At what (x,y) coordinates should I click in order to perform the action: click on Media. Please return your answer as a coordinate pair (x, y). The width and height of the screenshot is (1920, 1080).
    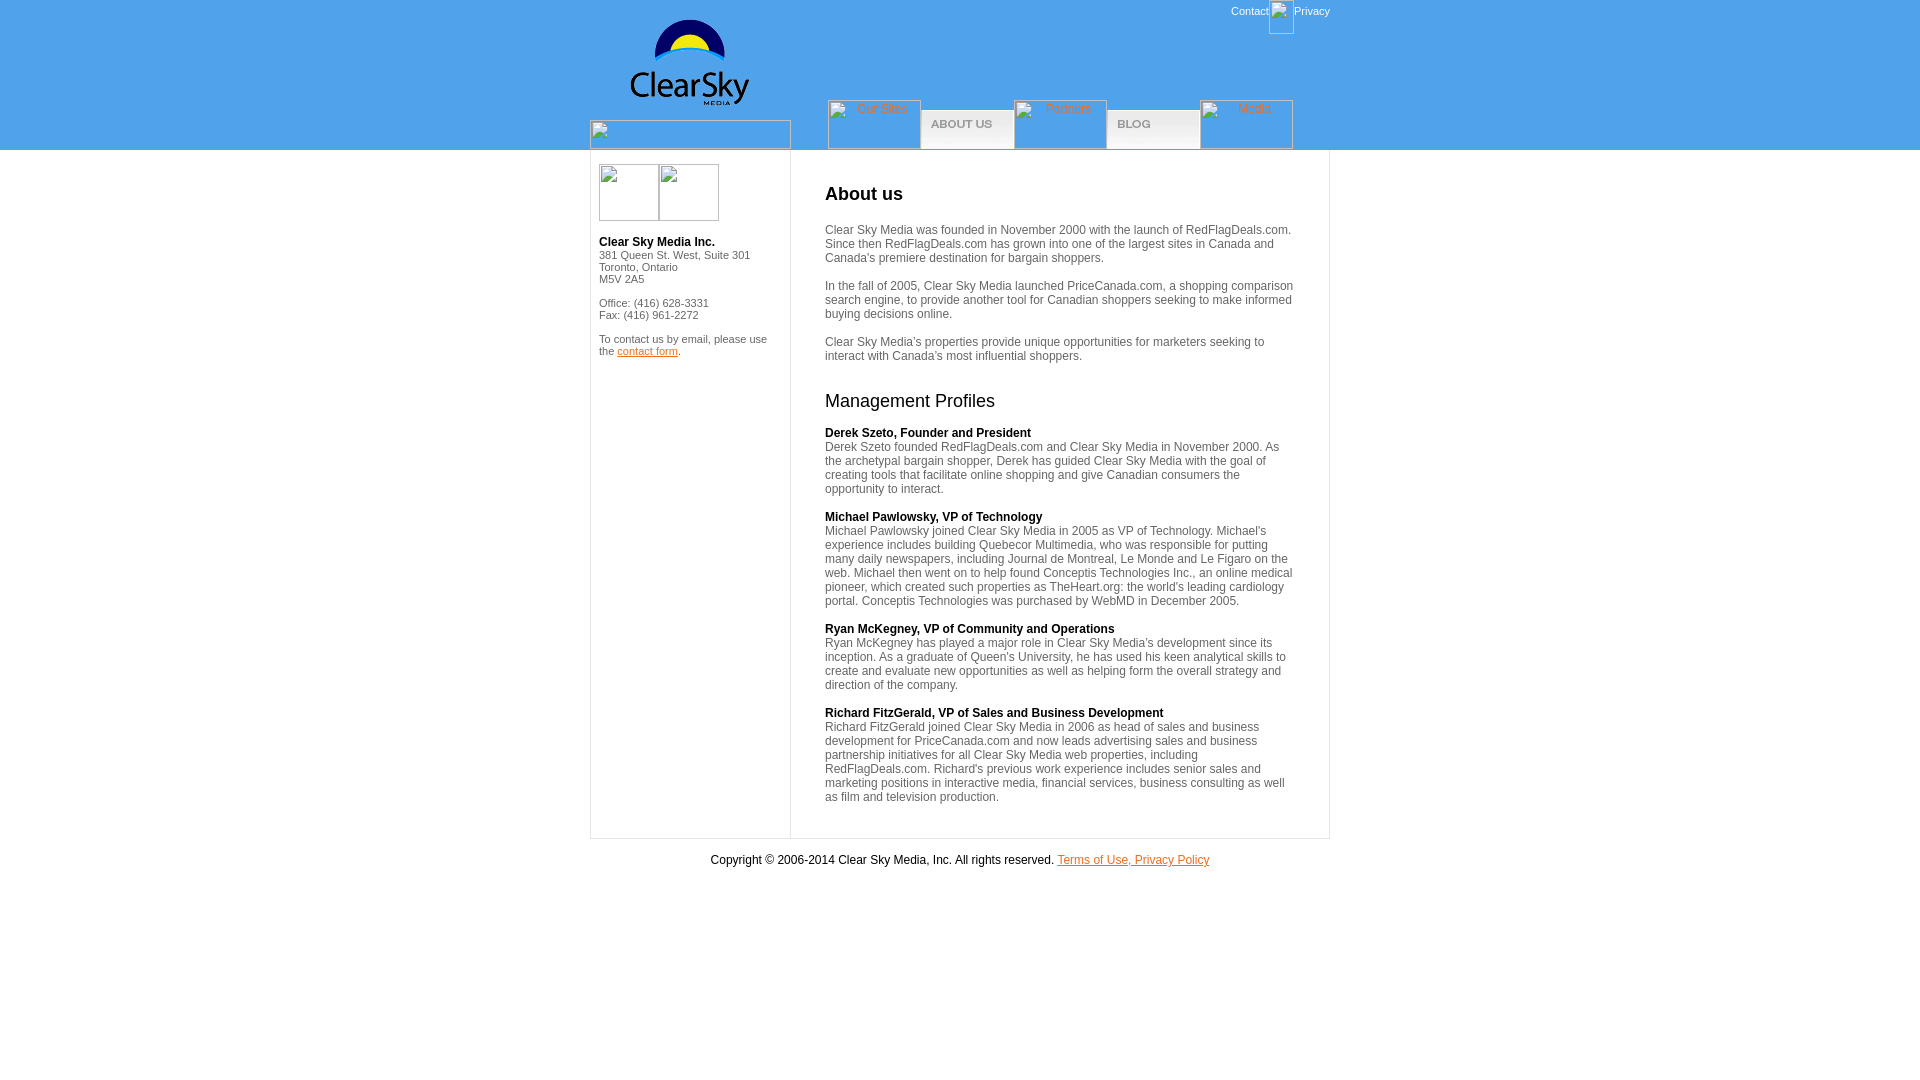
    Looking at the image, I should click on (1246, 124).